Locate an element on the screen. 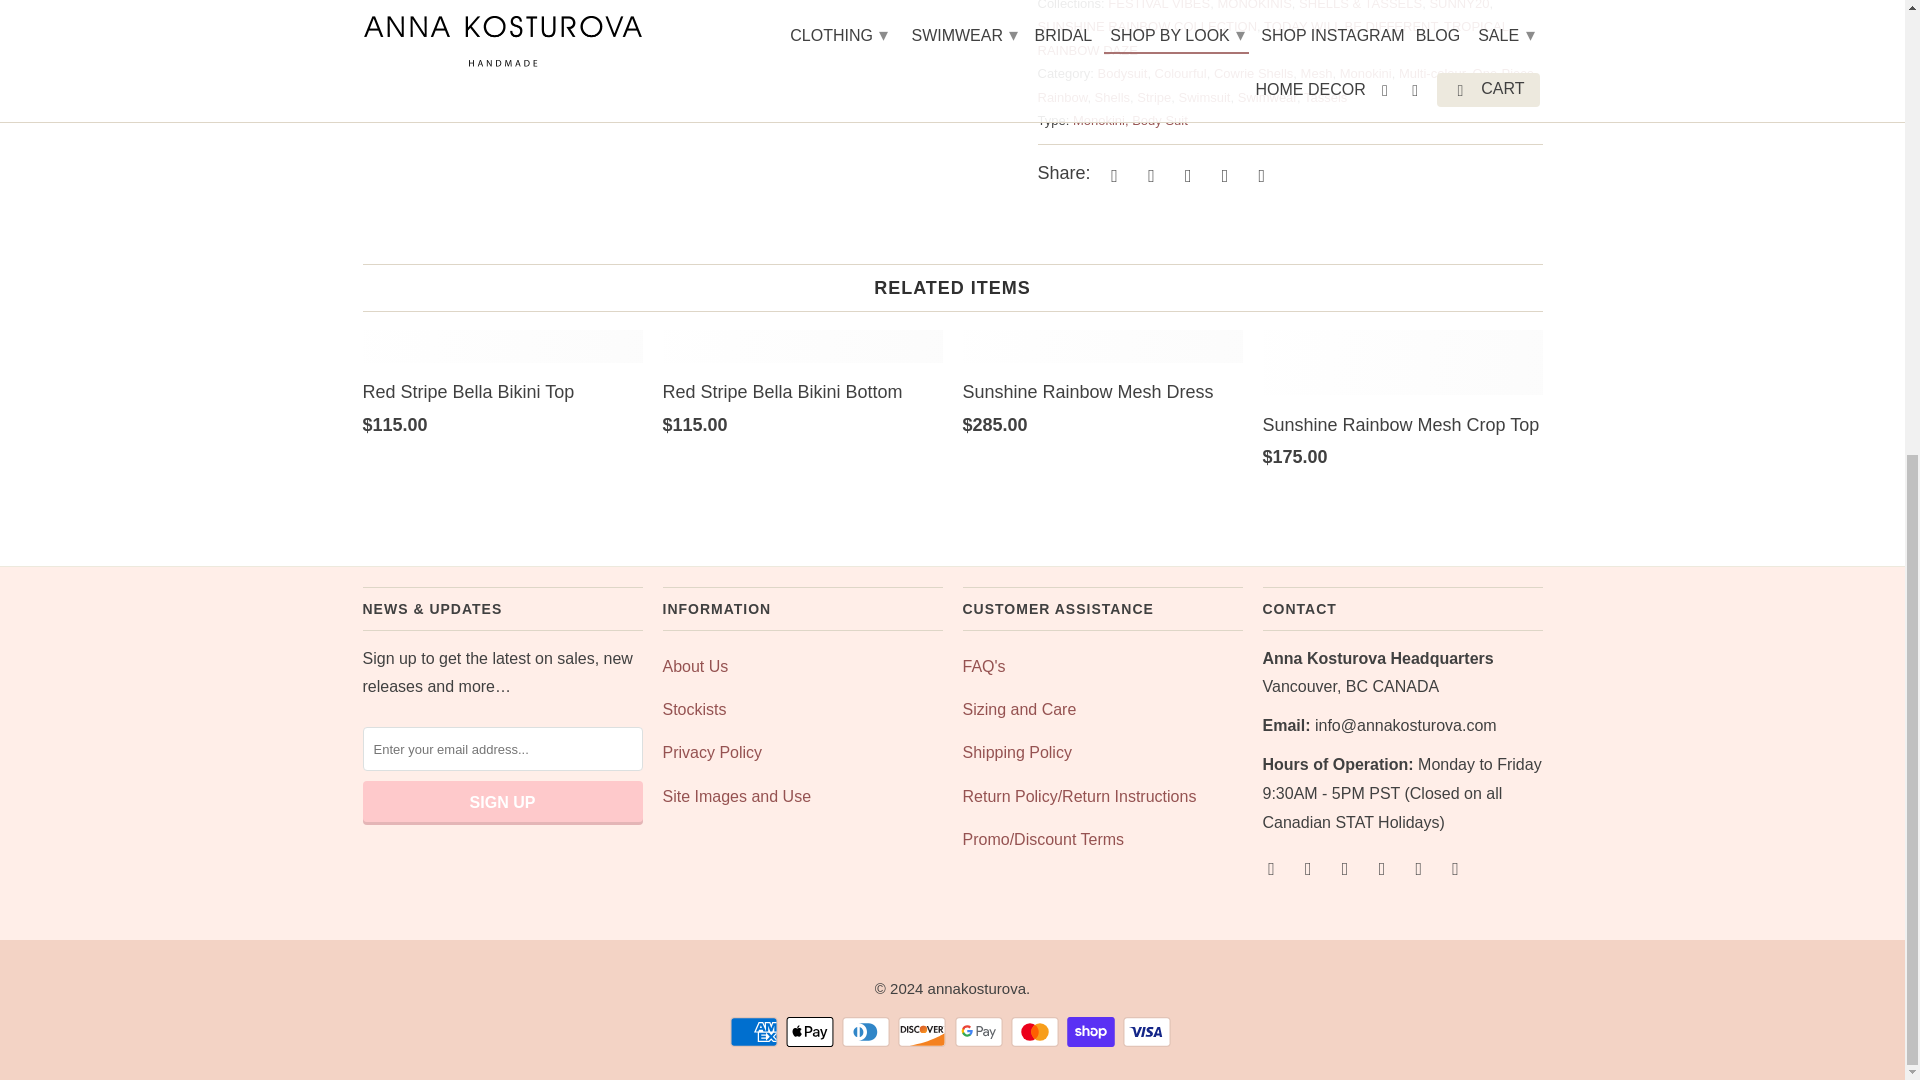 The height and width of the screenshot is (1080, 1920). American Express is located at coordinates (755, 1032).